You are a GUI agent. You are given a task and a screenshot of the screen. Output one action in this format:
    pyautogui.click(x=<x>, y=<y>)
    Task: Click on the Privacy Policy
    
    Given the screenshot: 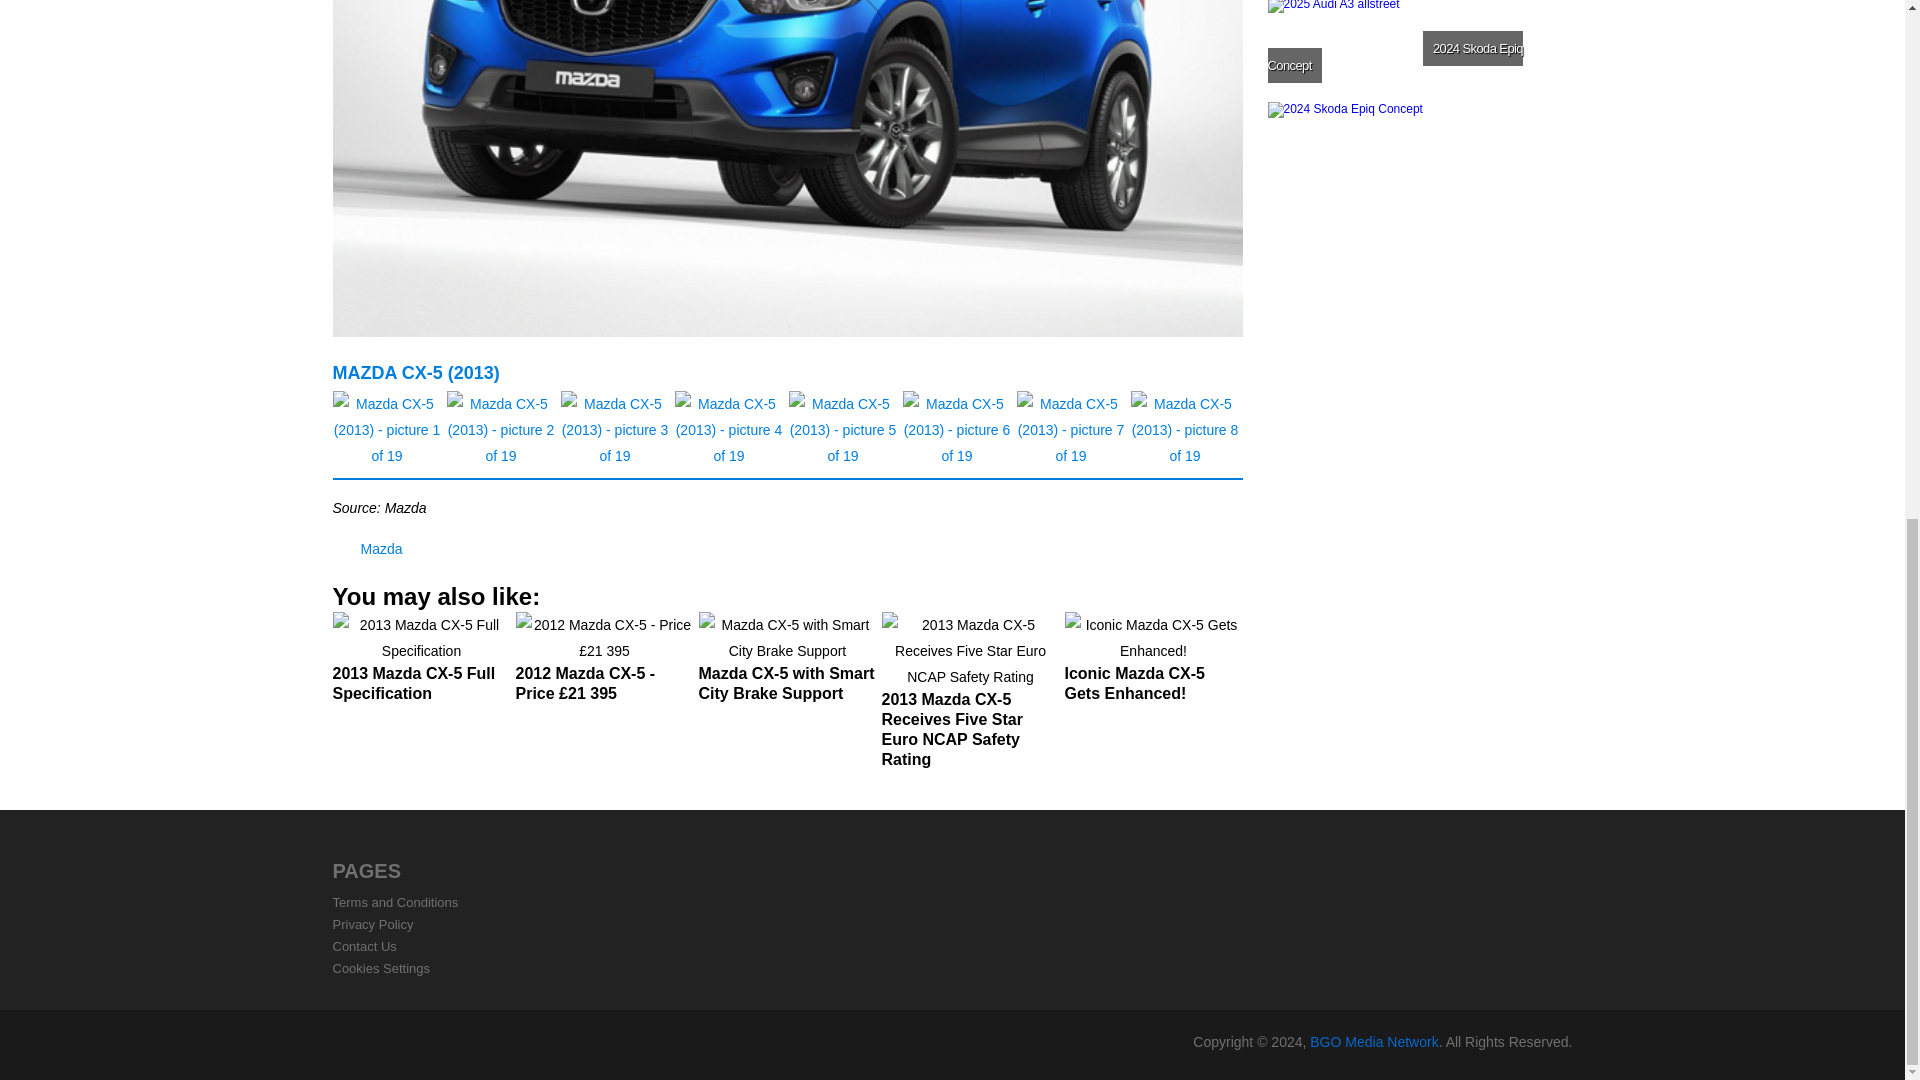 What is the action you would take?
    pyautogui.click(x=372, y=924)
    